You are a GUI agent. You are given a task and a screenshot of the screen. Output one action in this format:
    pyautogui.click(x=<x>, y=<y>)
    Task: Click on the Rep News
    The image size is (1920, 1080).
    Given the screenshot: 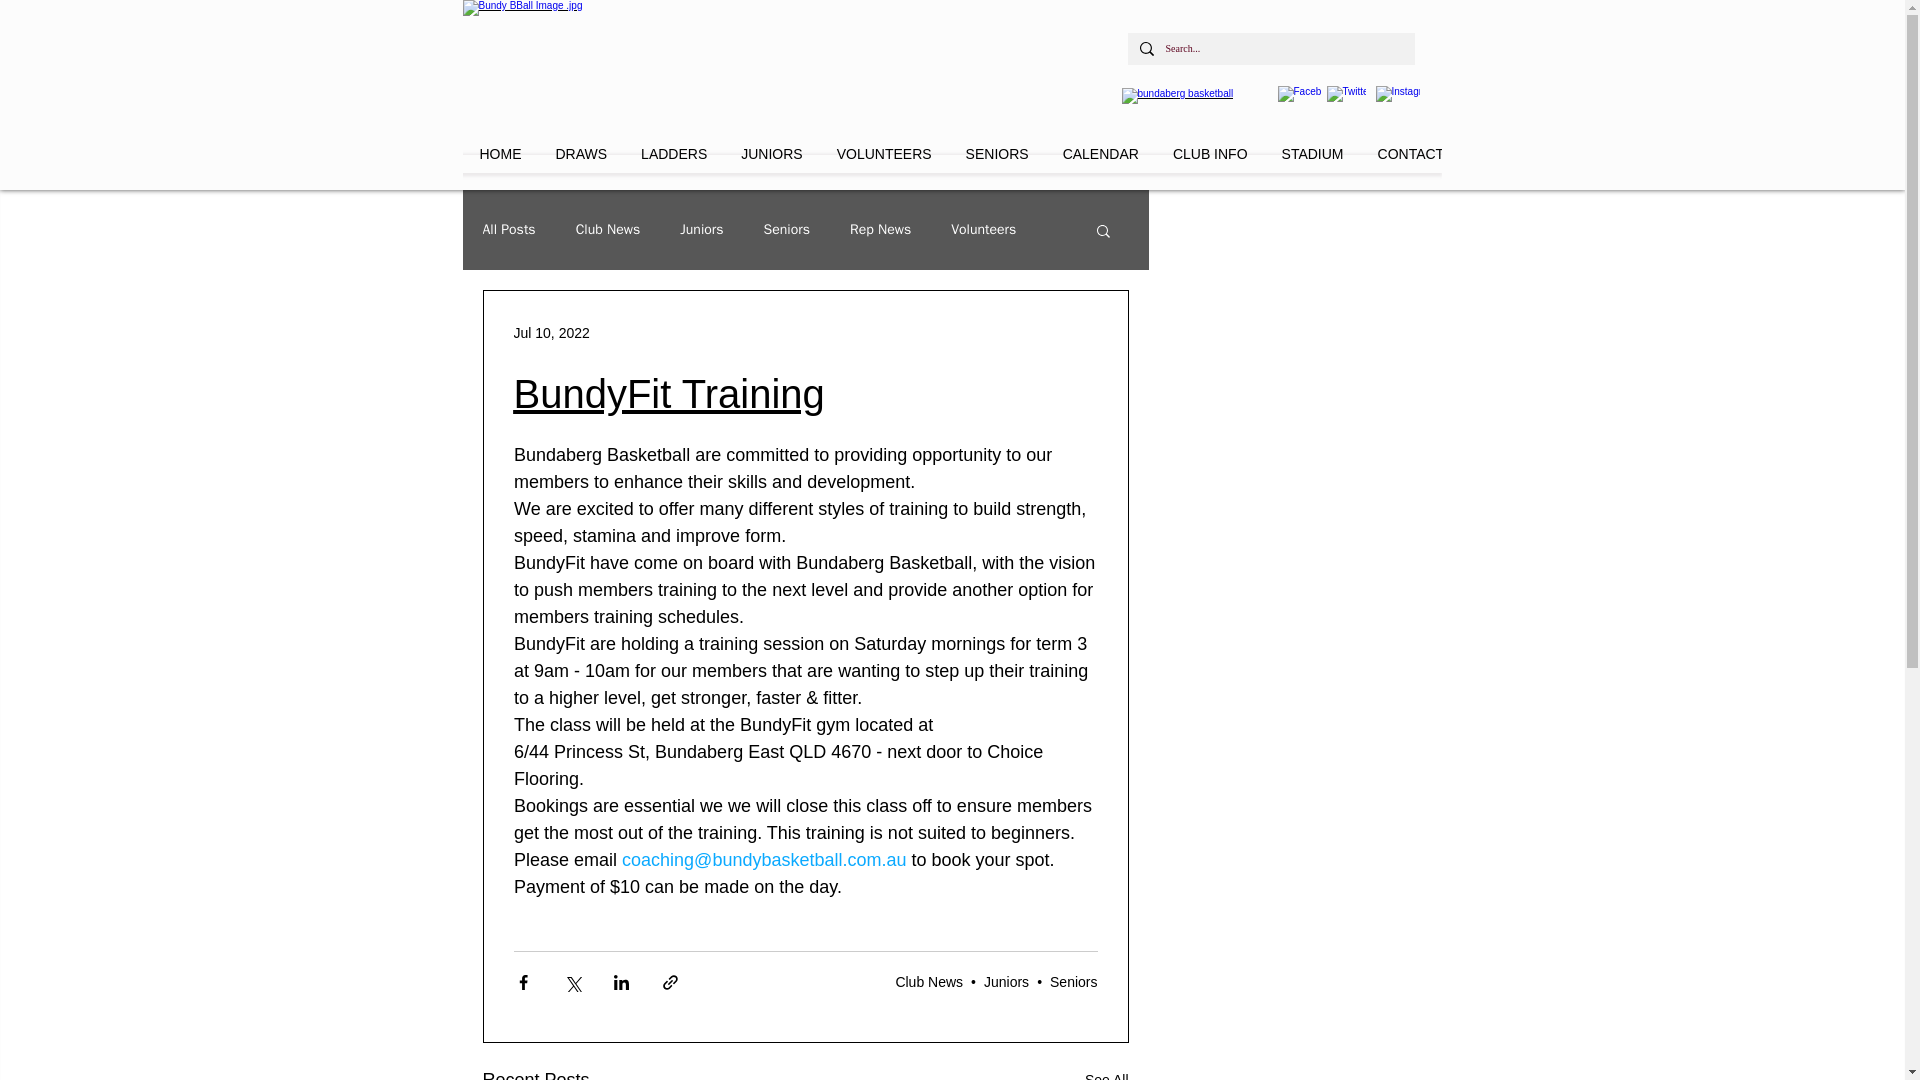 What is the action you would take?
    pyautogui.click(x=880, y=230)
    